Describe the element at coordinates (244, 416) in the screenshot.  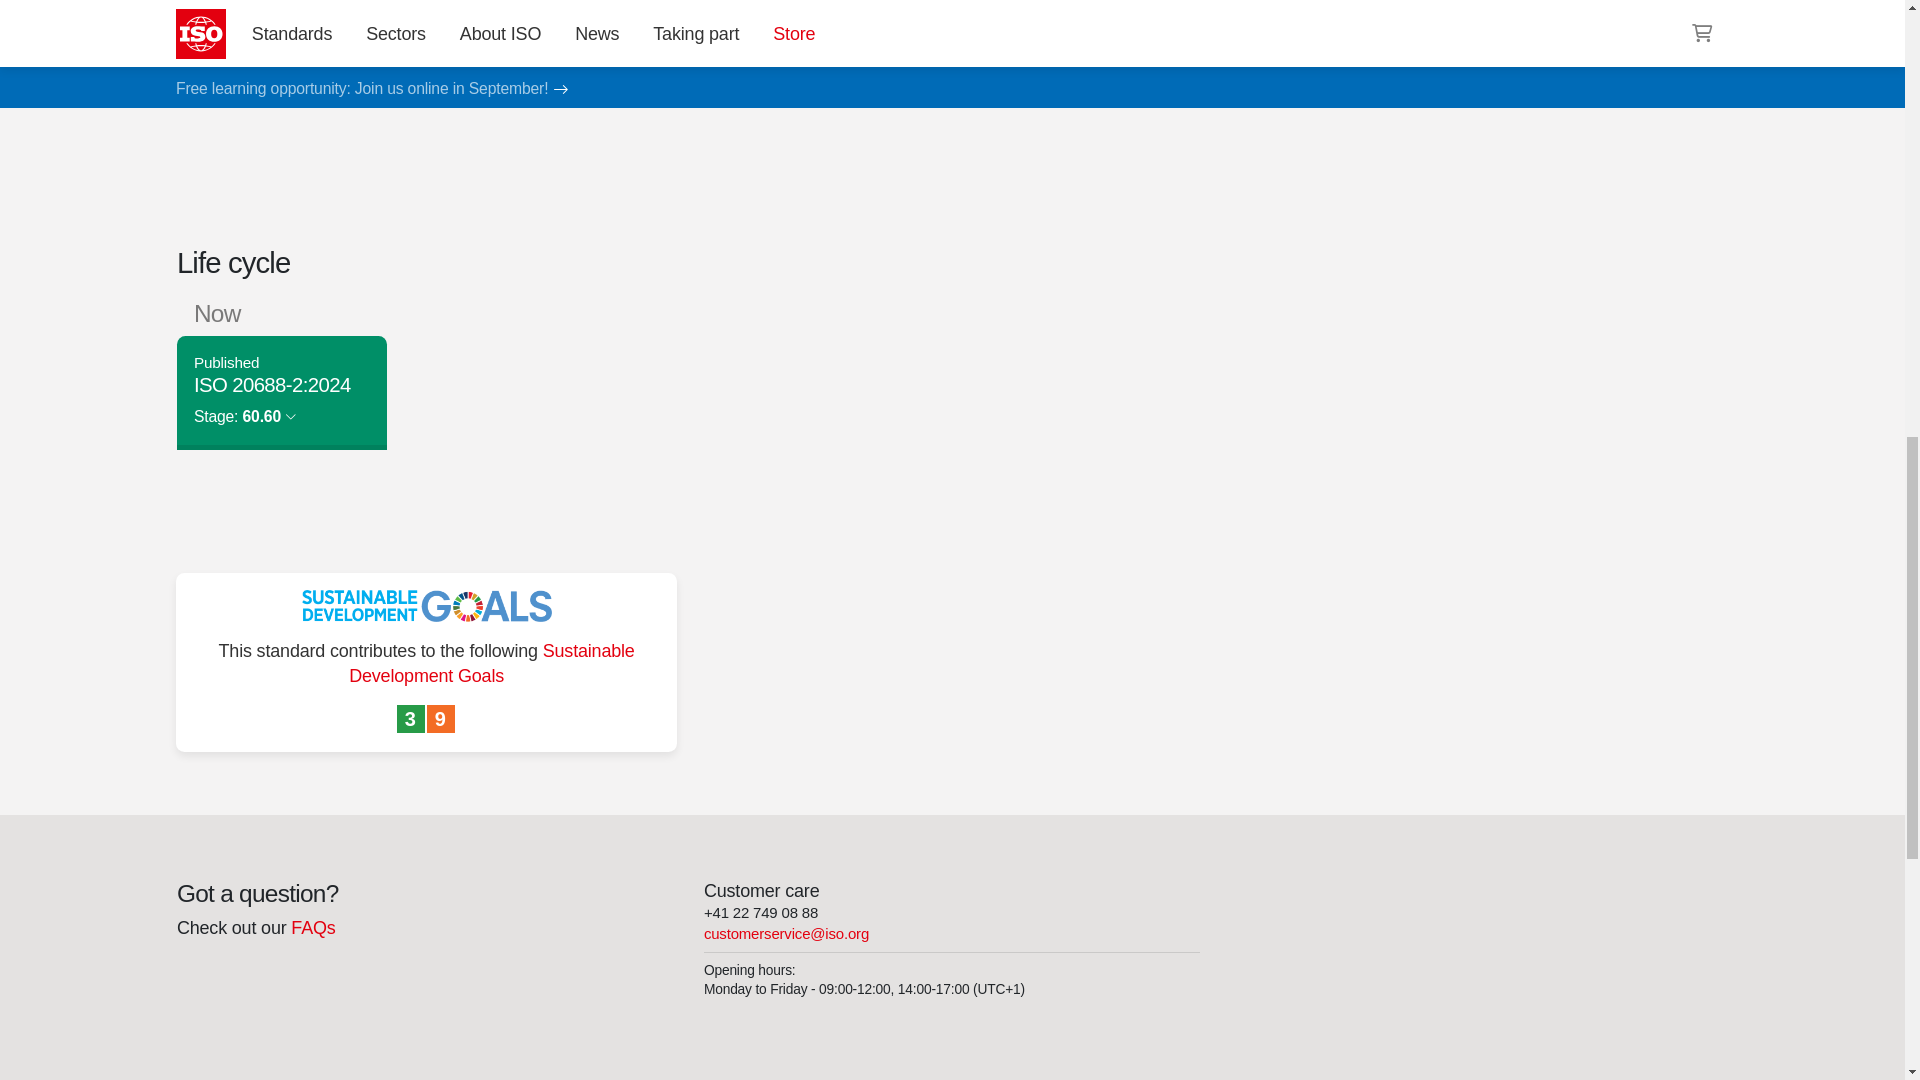
I see `Stage: 60.60` at that location.